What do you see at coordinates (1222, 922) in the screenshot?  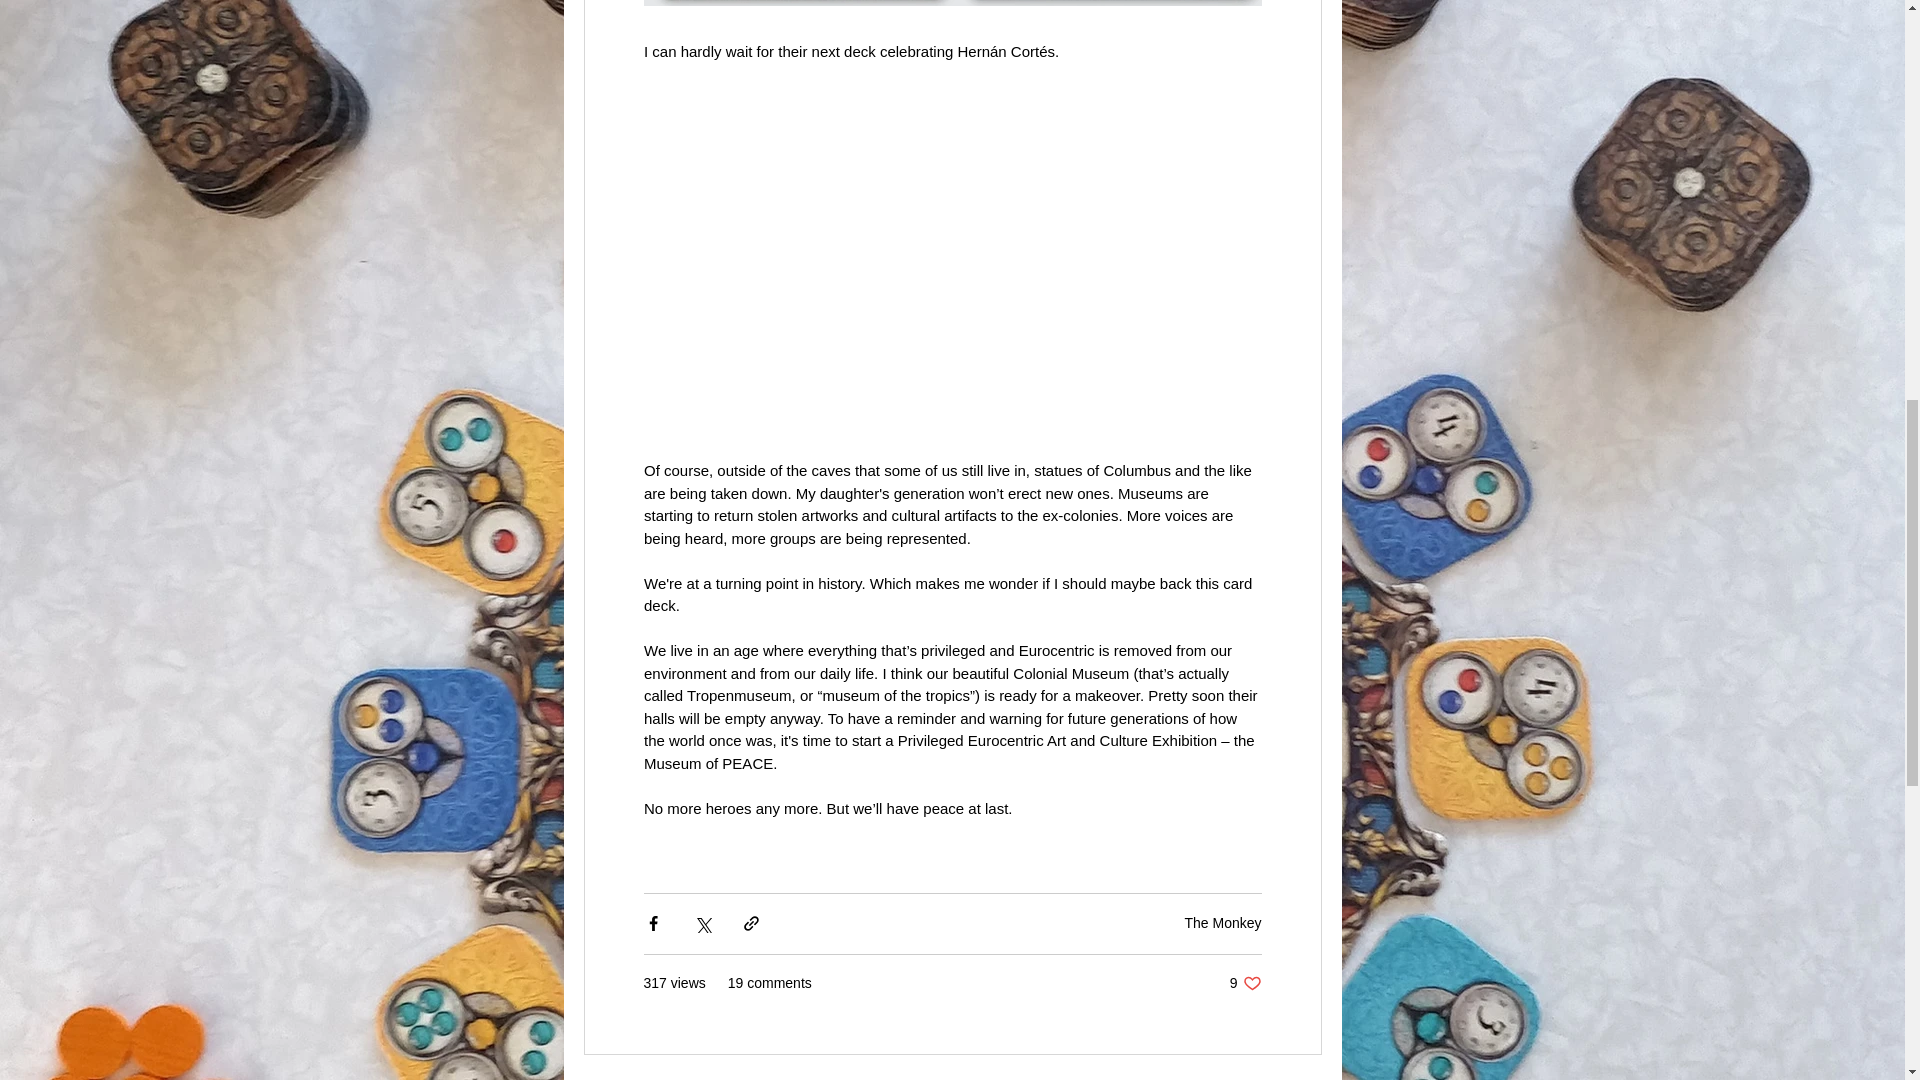 I see `The Monkey` at bounding box center [1222, 922].